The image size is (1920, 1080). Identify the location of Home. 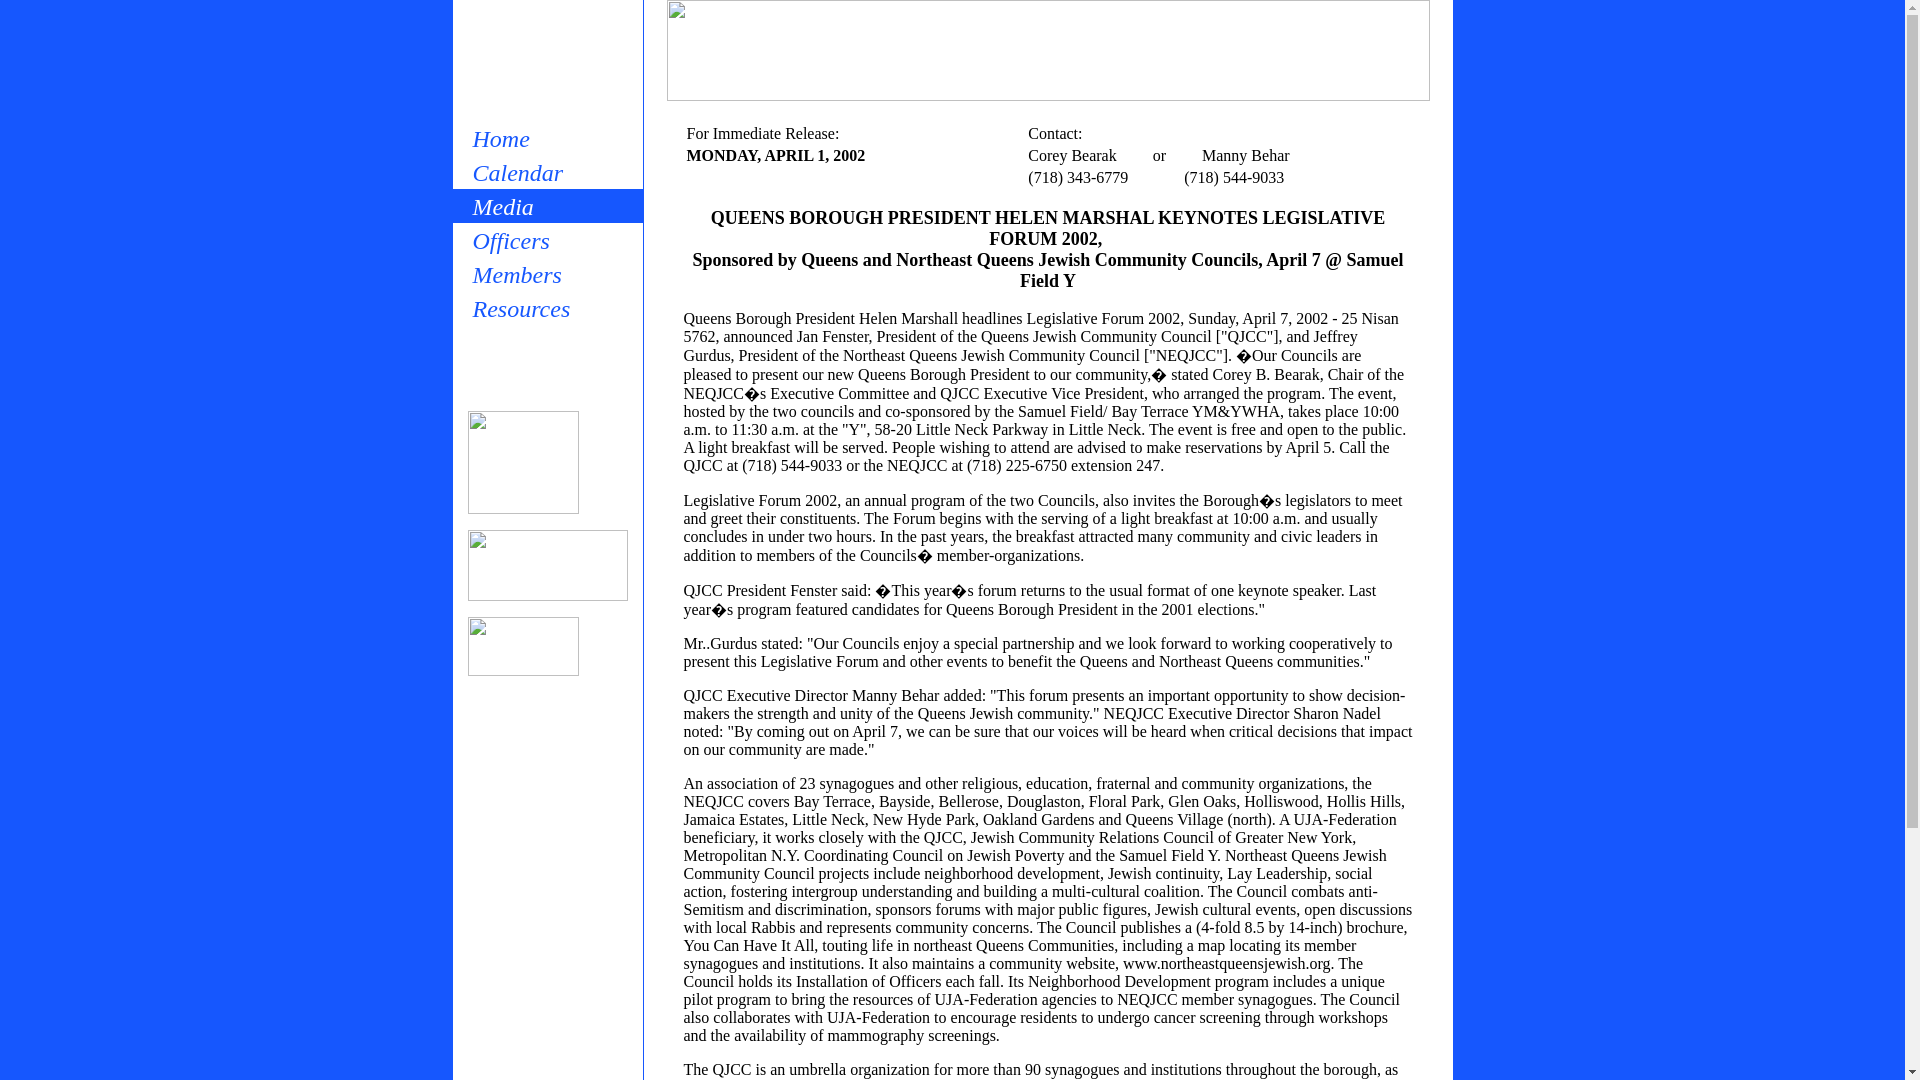
(546, 138).